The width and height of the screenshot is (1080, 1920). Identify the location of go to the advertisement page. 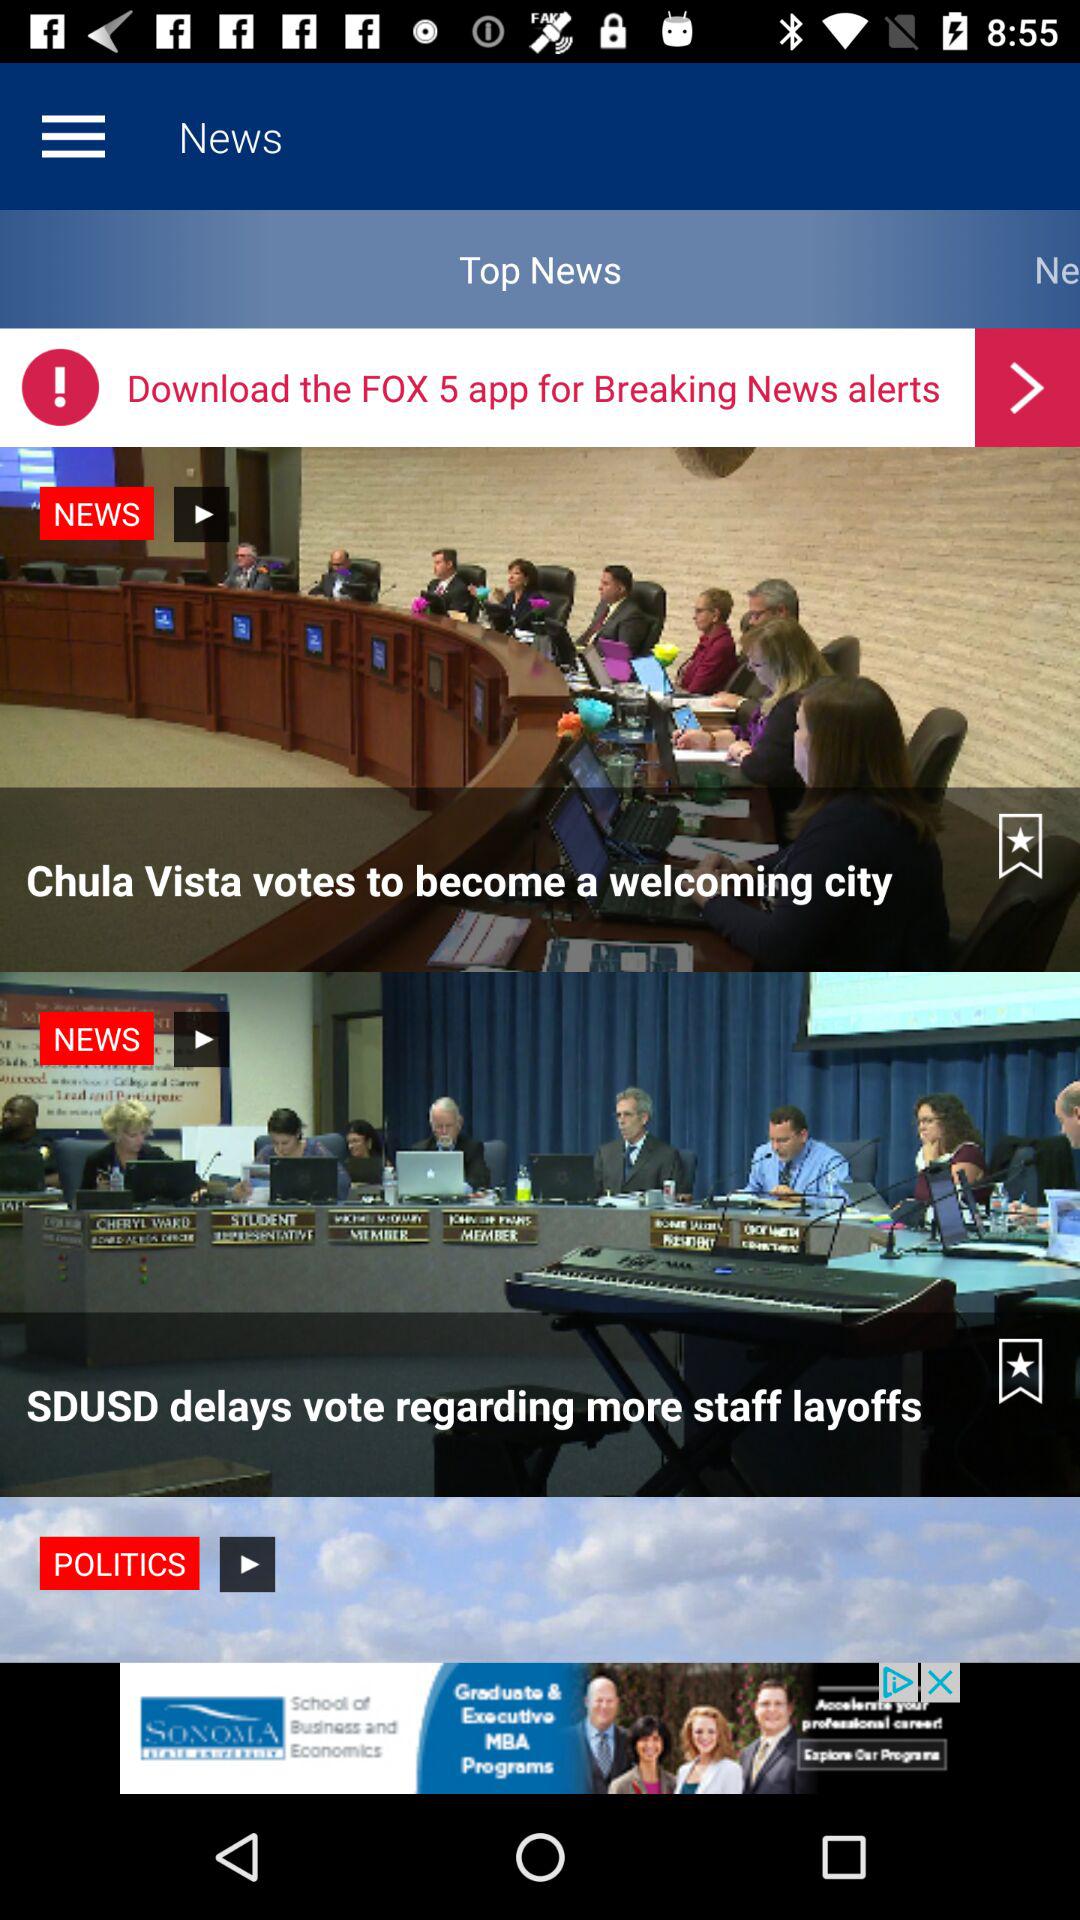
(540, 1728).